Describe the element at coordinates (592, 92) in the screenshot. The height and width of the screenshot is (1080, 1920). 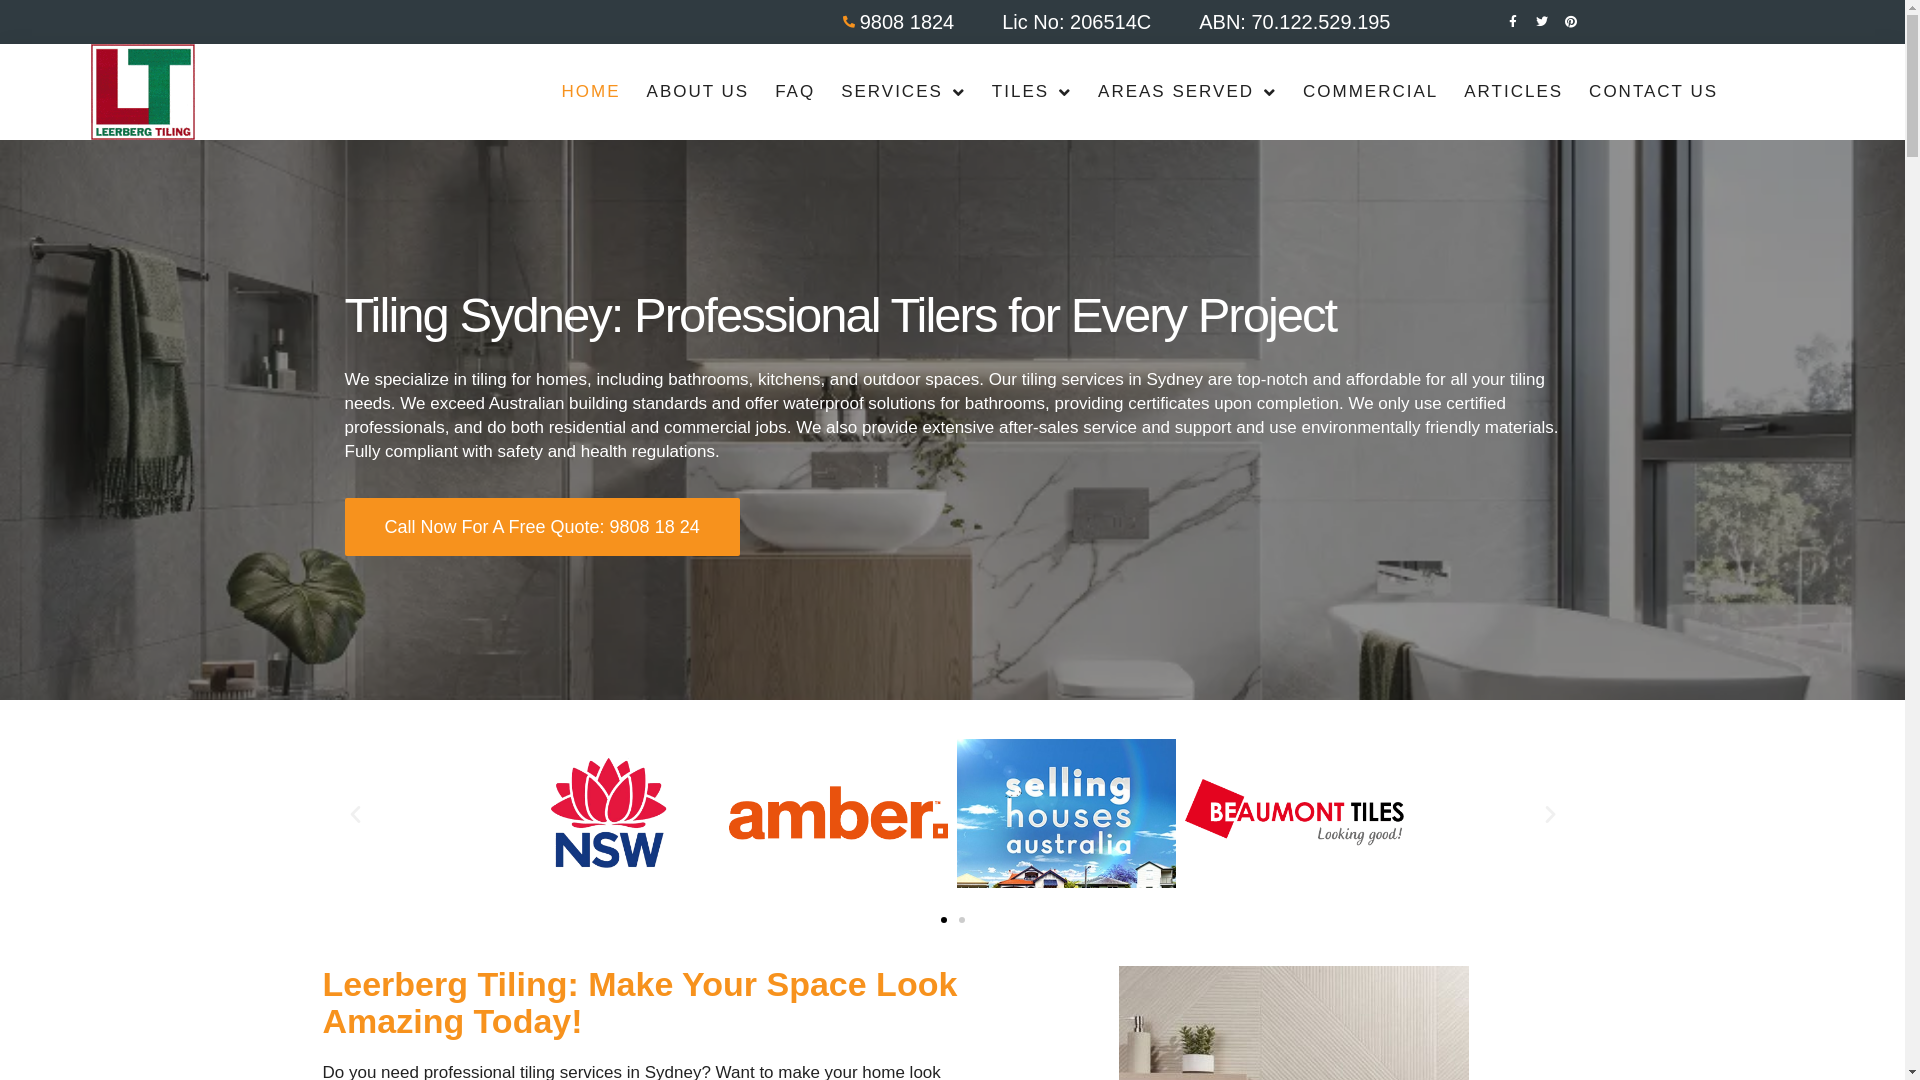
I see `HOME` at that location.